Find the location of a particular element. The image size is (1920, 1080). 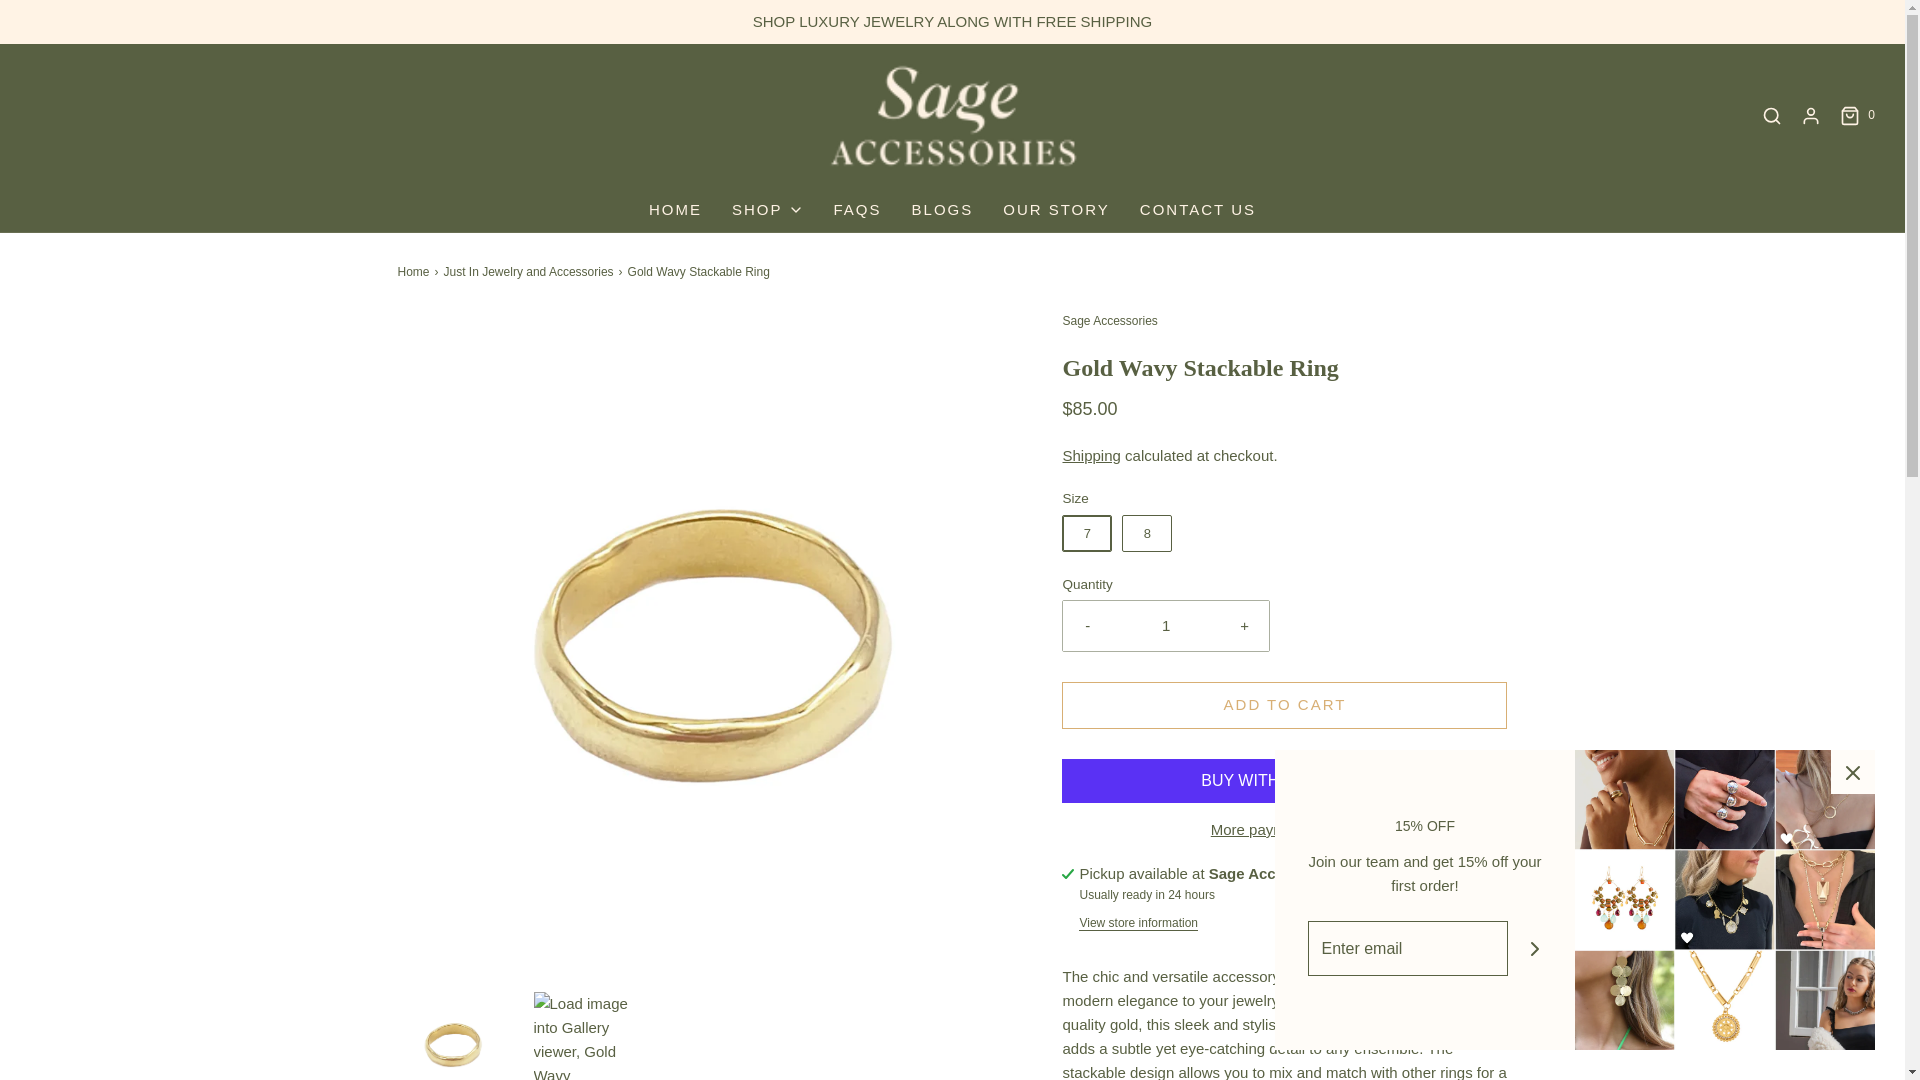

Search is located at coordinates (1772, 116).